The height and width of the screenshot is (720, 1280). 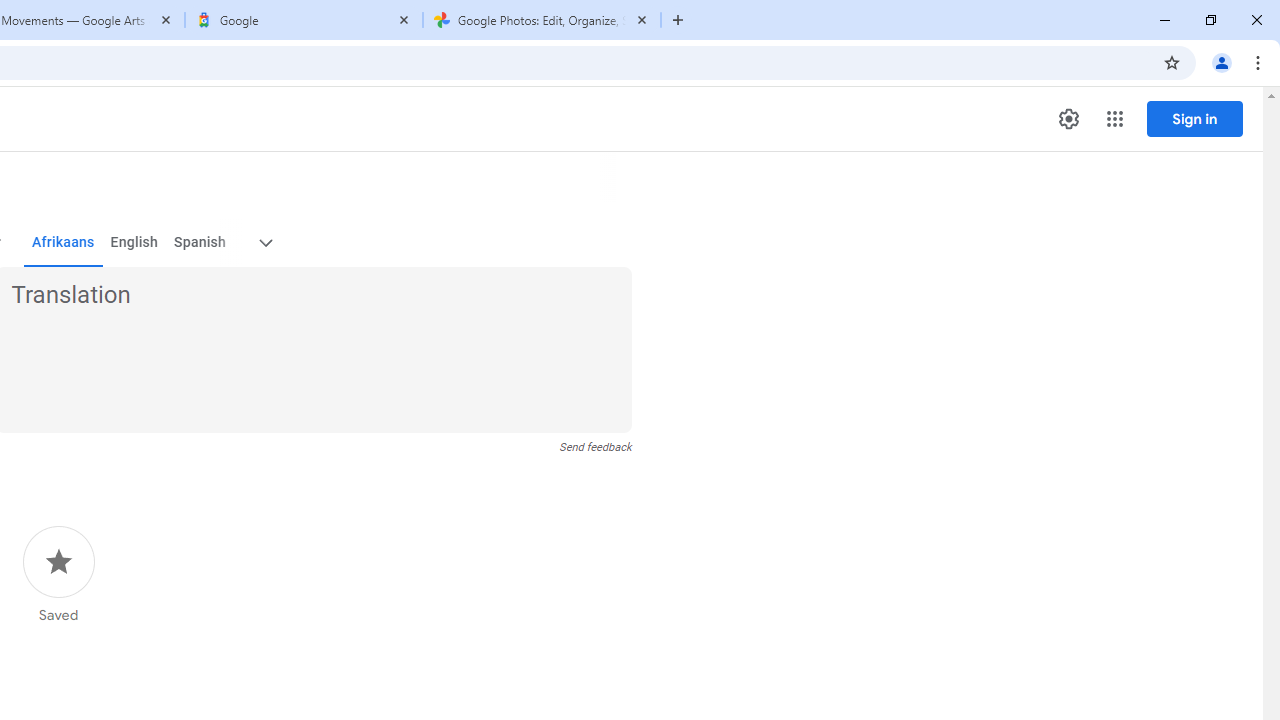 I want to click on More target languages, so click(x=264, y=242).